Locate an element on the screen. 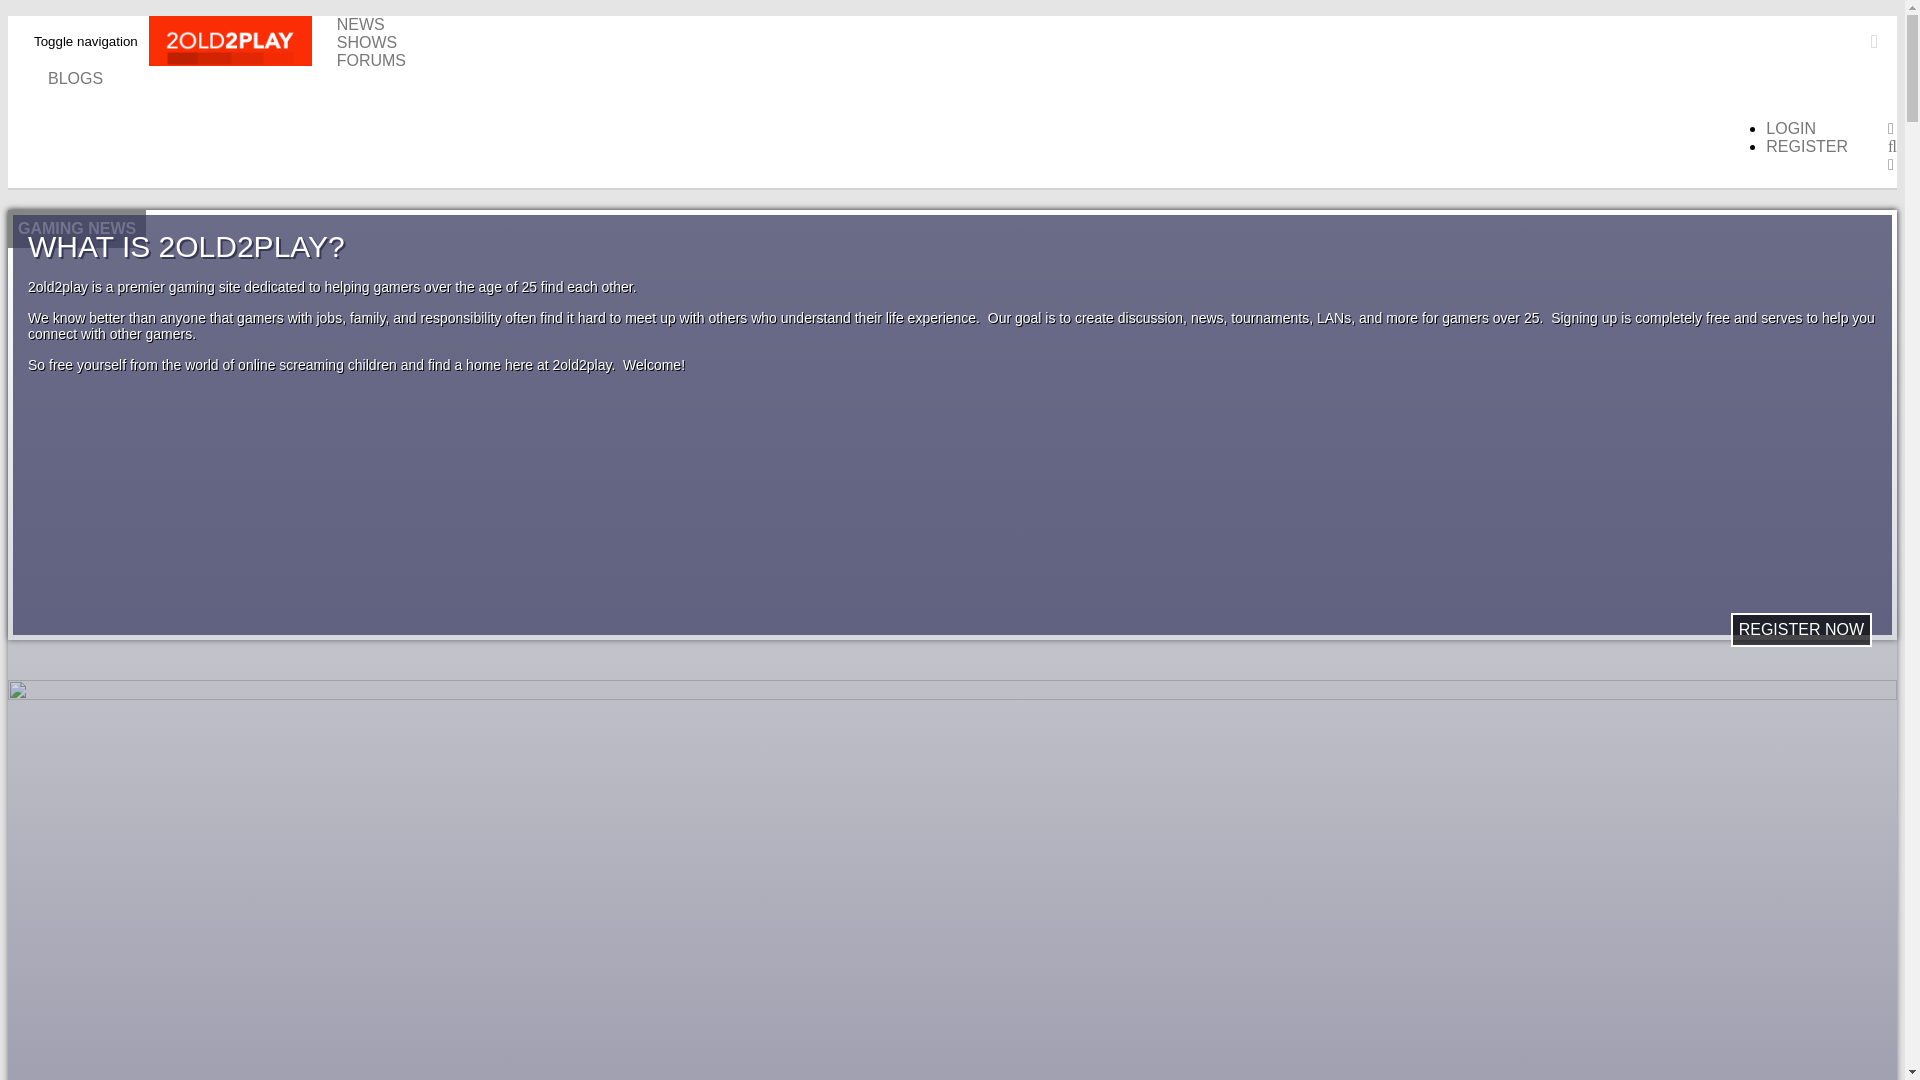  SHOWS is located at coordinates (367, 42).